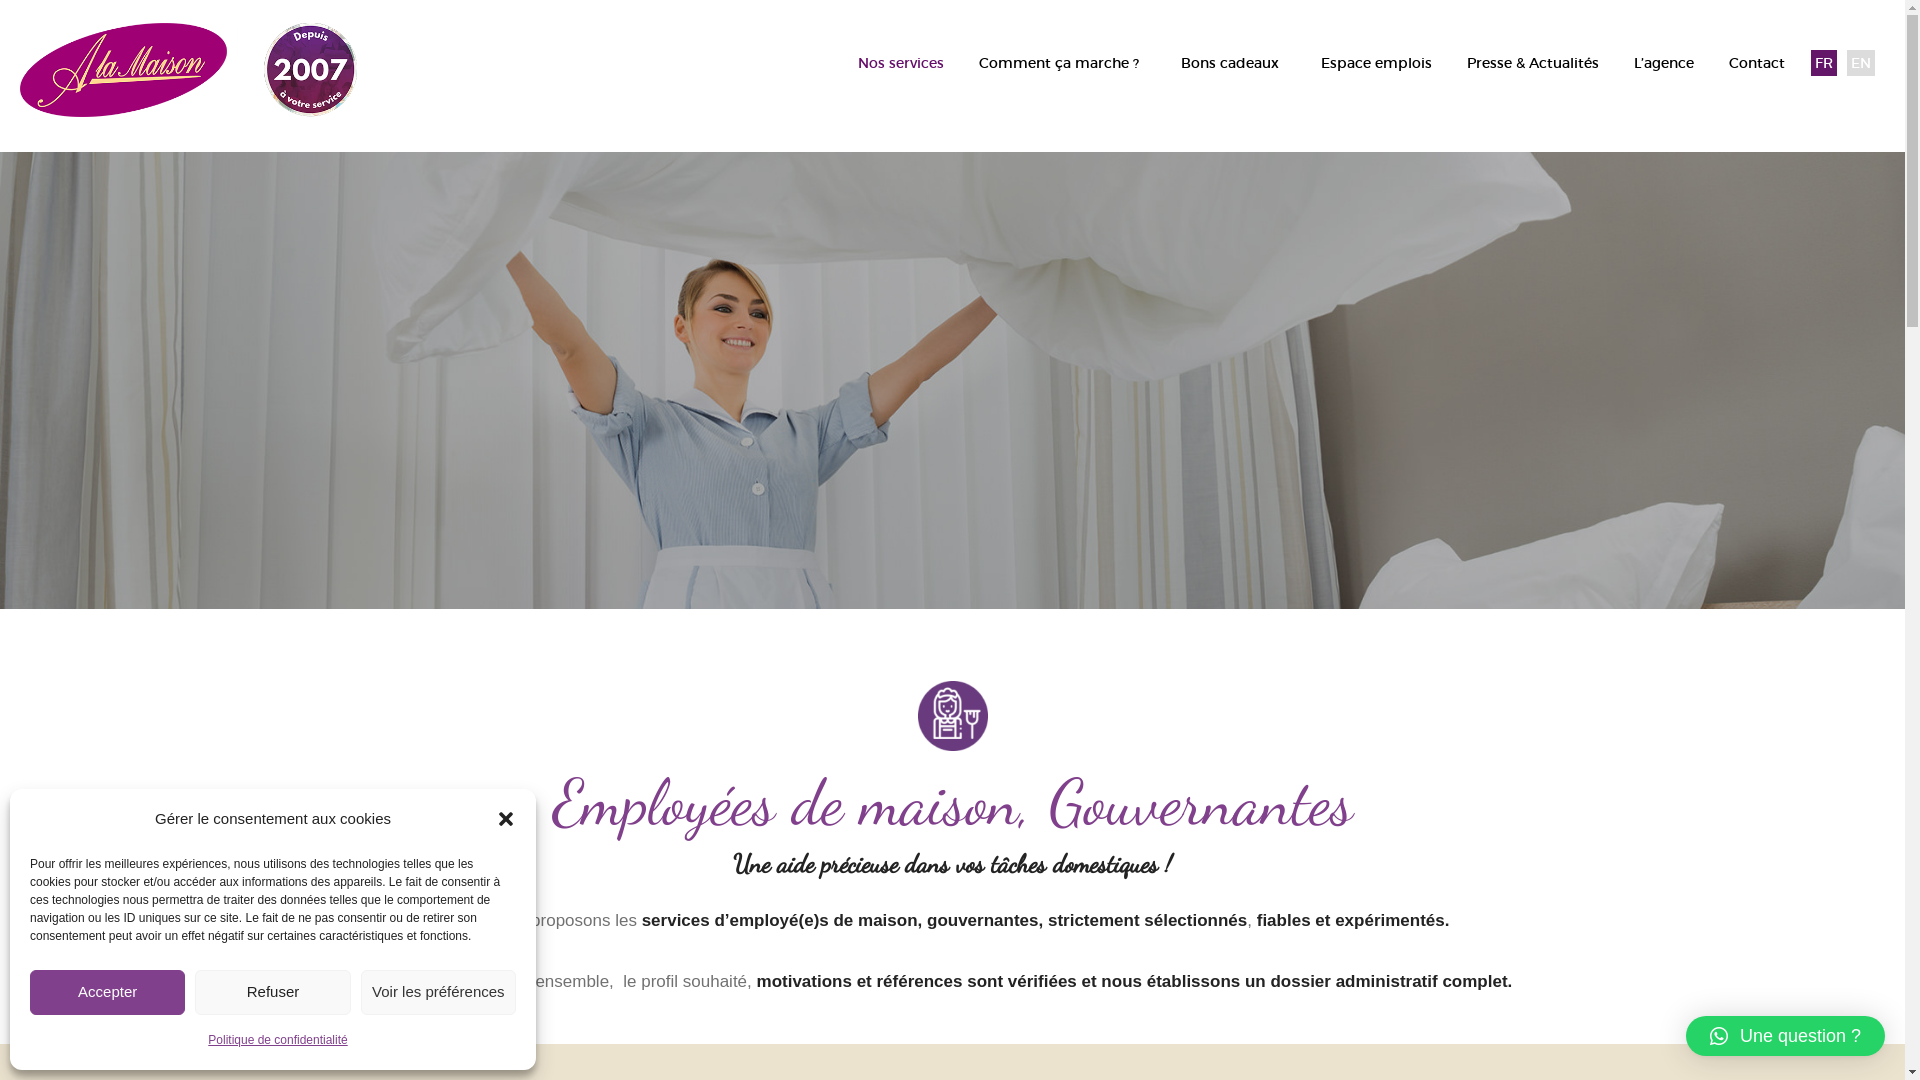  What do you see at coordinates (108, 992) in the screenshot?
I see `Accepter` at bounding box center [108, 992].